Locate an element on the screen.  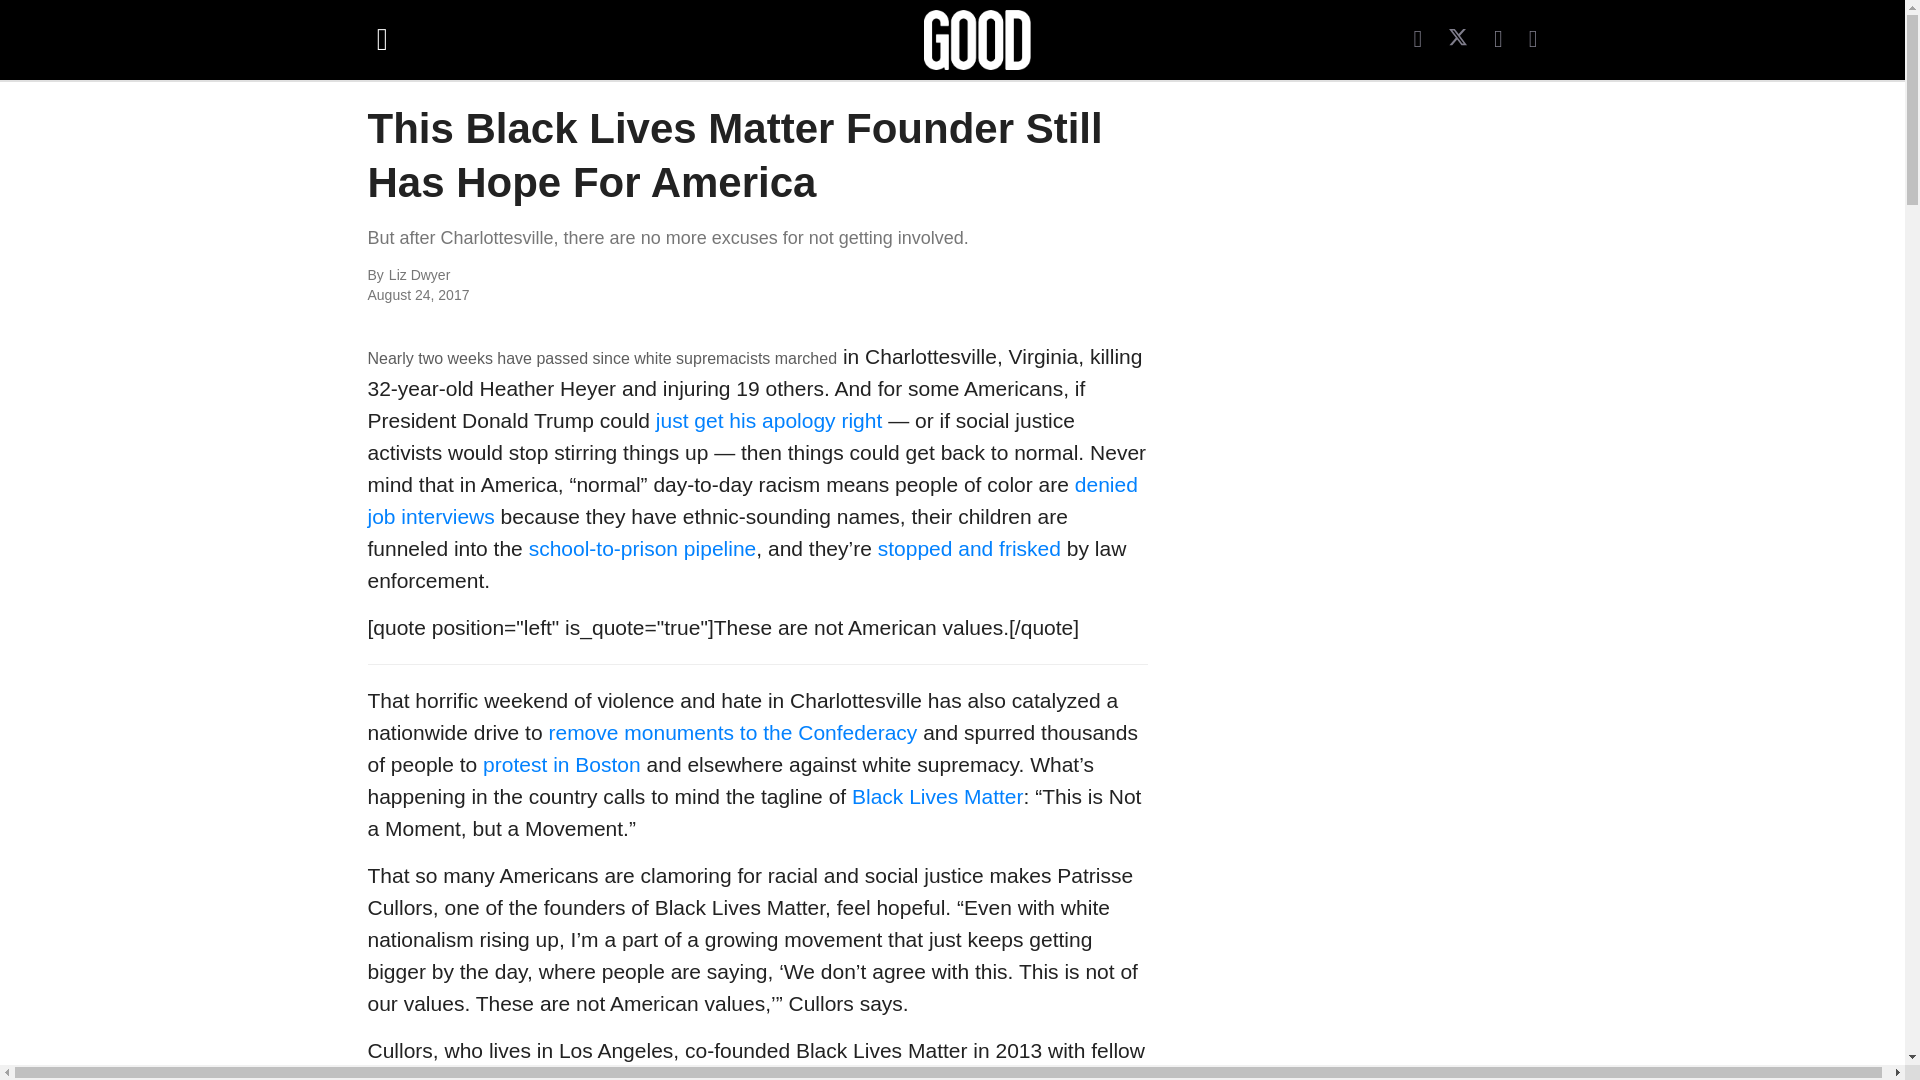
Black Lives Matter is located at coordinates (938, 796).